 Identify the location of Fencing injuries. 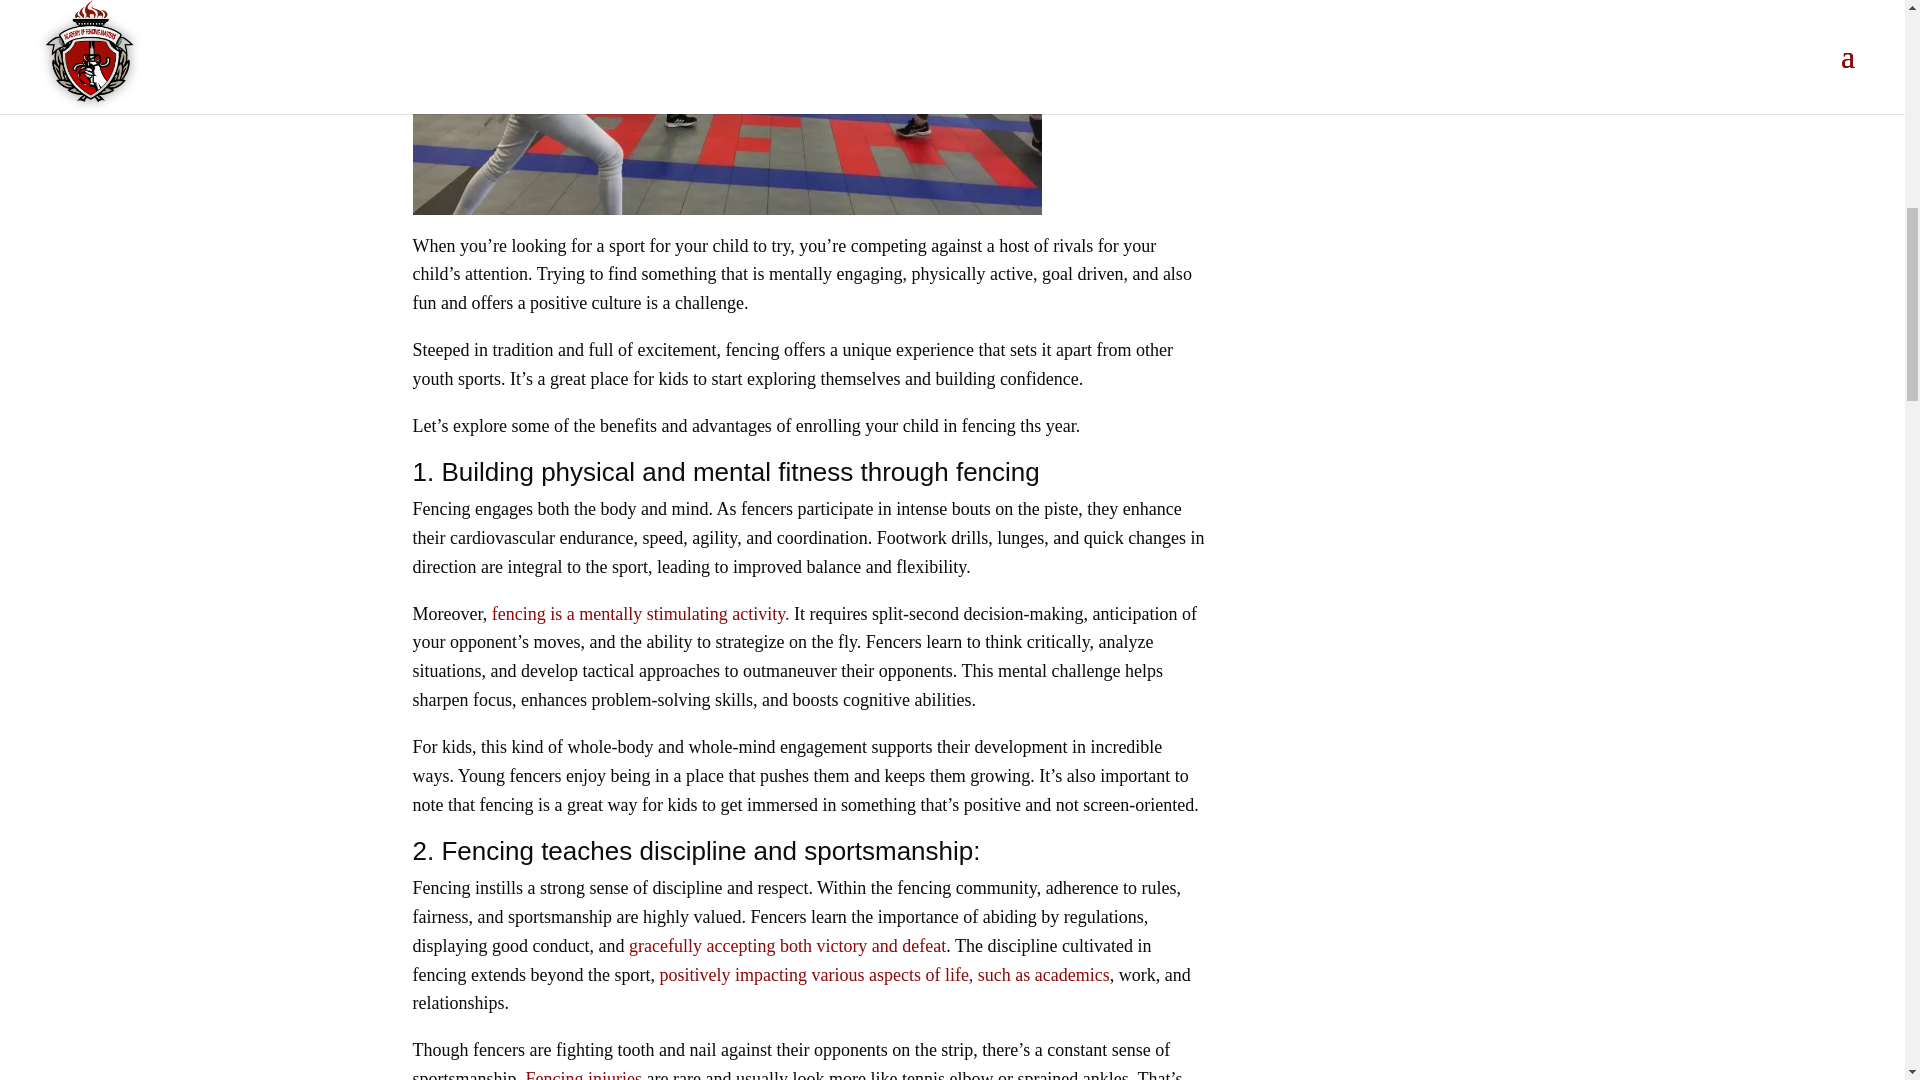
(584, 1074).